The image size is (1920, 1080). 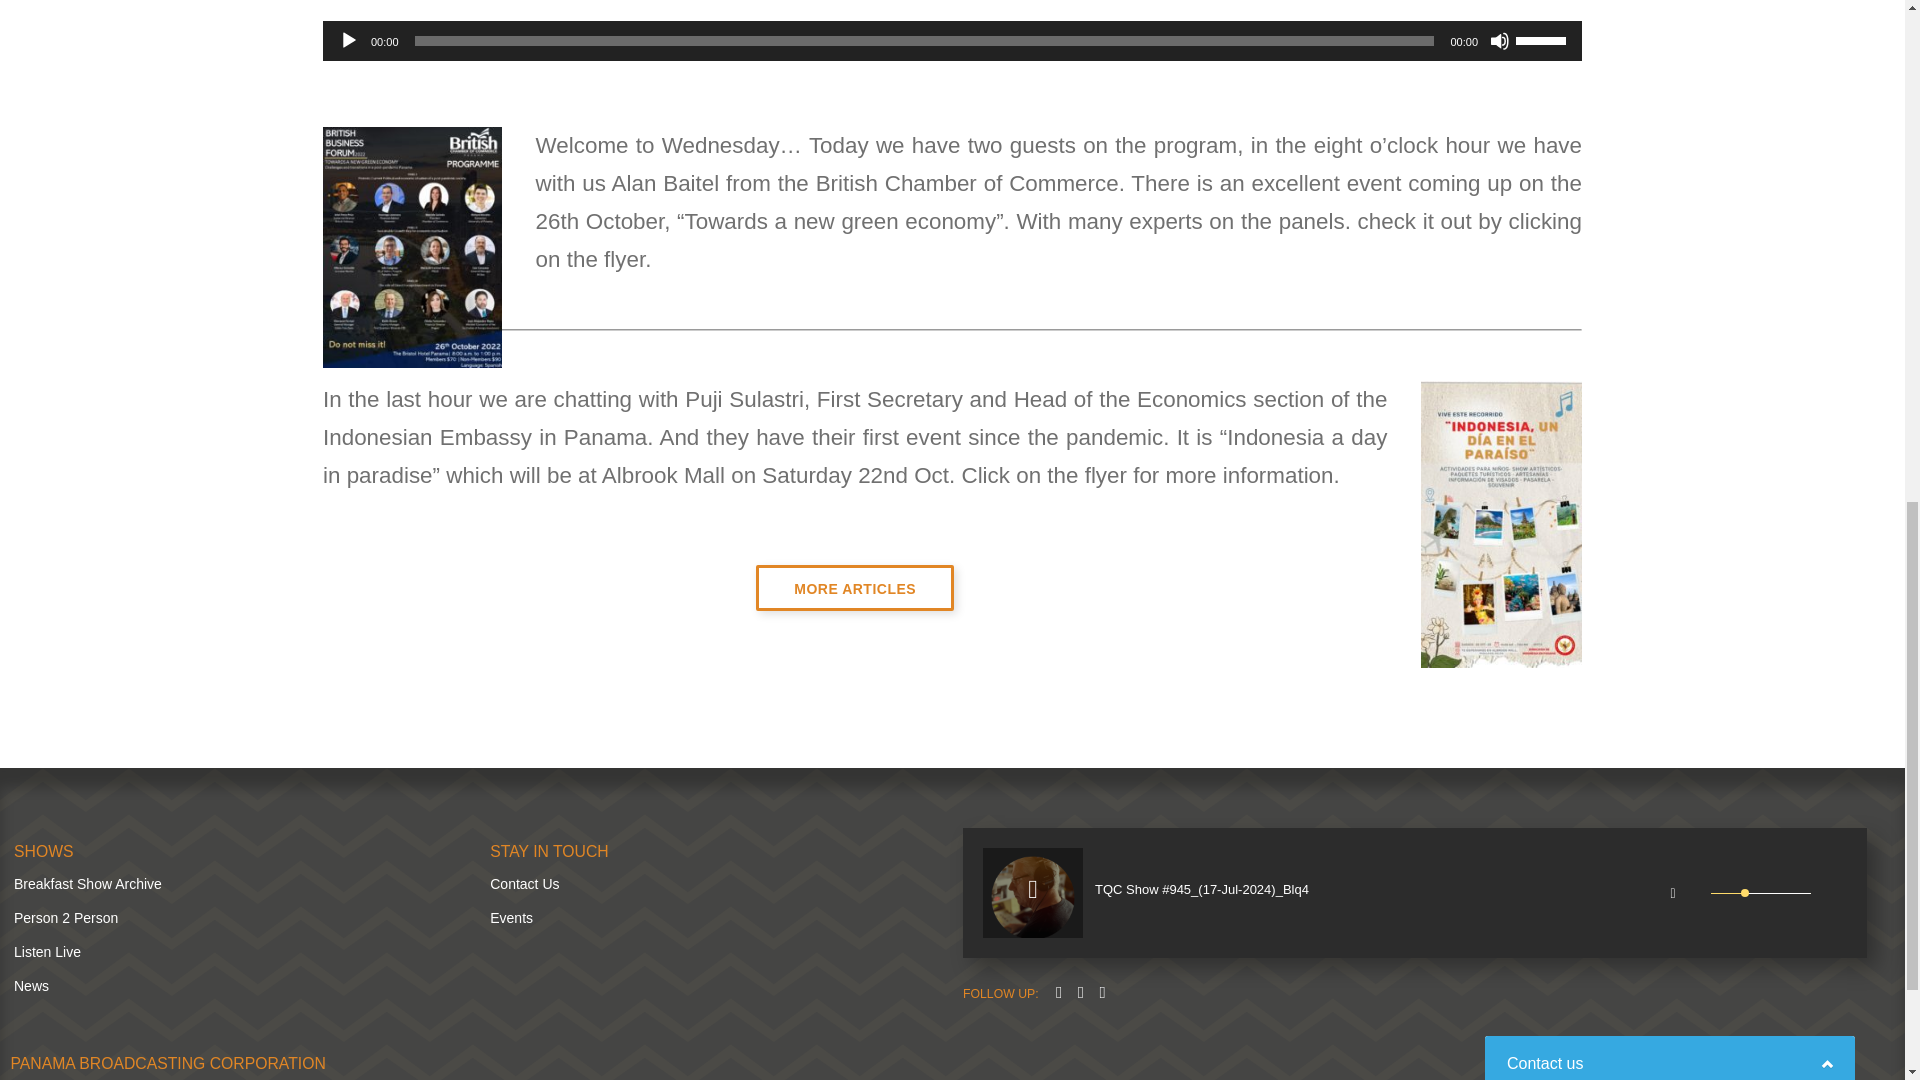 What do you see at coordinates (349, 40) in the screenshot?
I see `Play` at bounding box center [349, 40].